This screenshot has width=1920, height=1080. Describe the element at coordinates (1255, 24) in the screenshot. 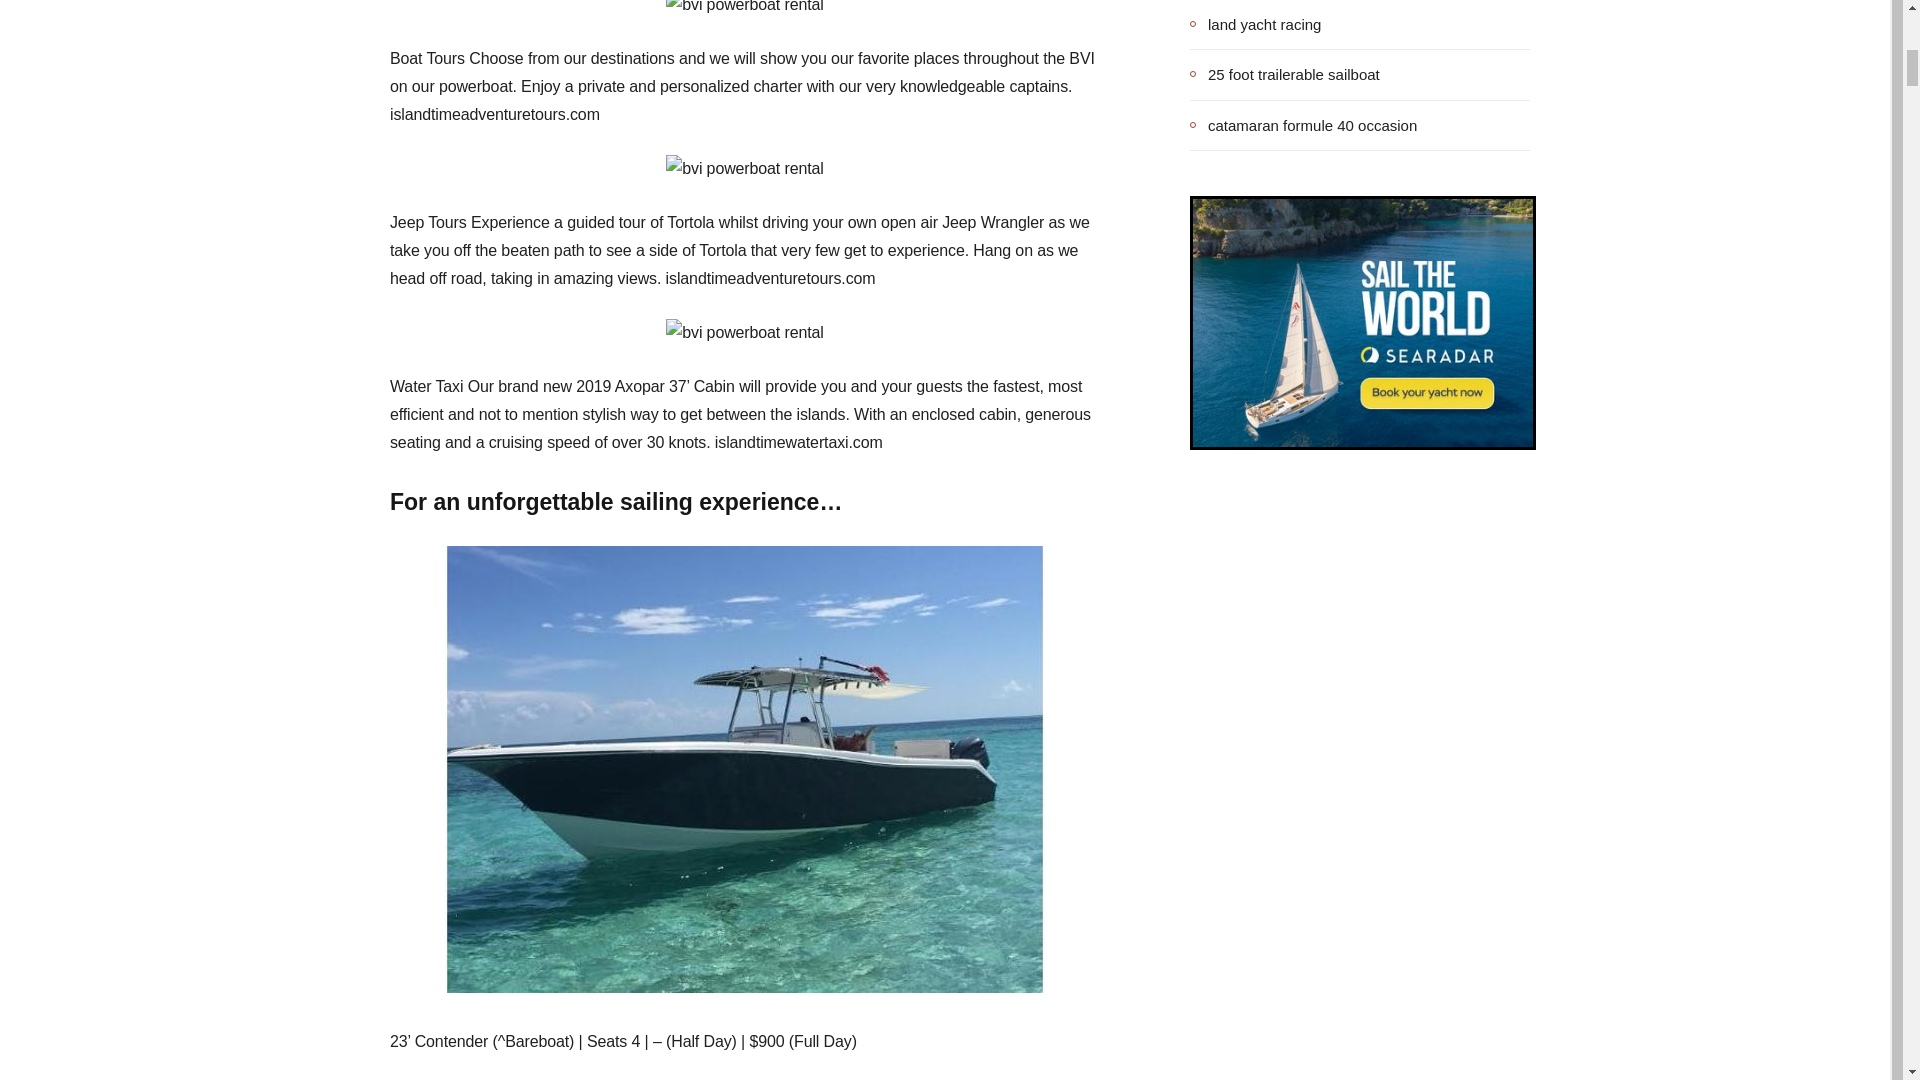

I see `land yacht racing` at that location.